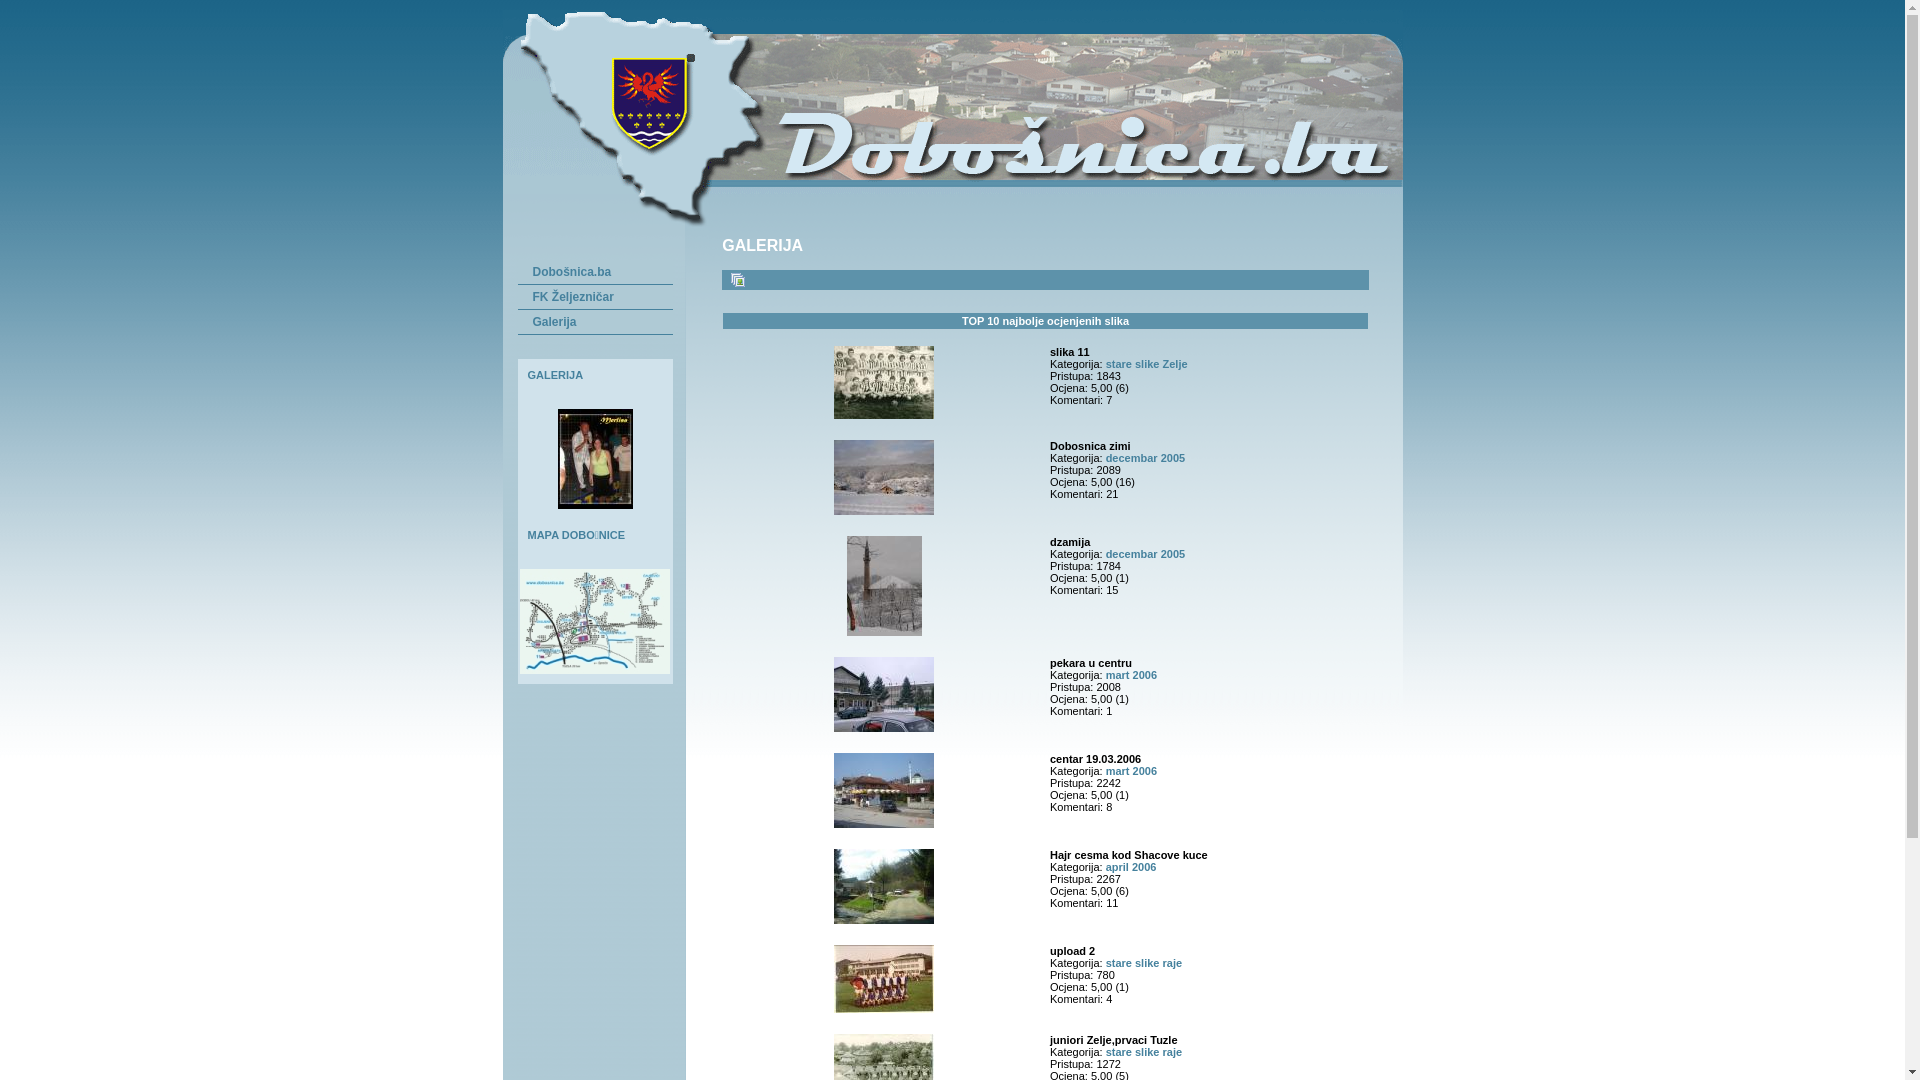 The height and width of the screenshot is (1080, 1920). What do you see at coordinates (1147, 364) in the screenshot?
I see `stare slike Zelje` at bounding box center [1147, 364].